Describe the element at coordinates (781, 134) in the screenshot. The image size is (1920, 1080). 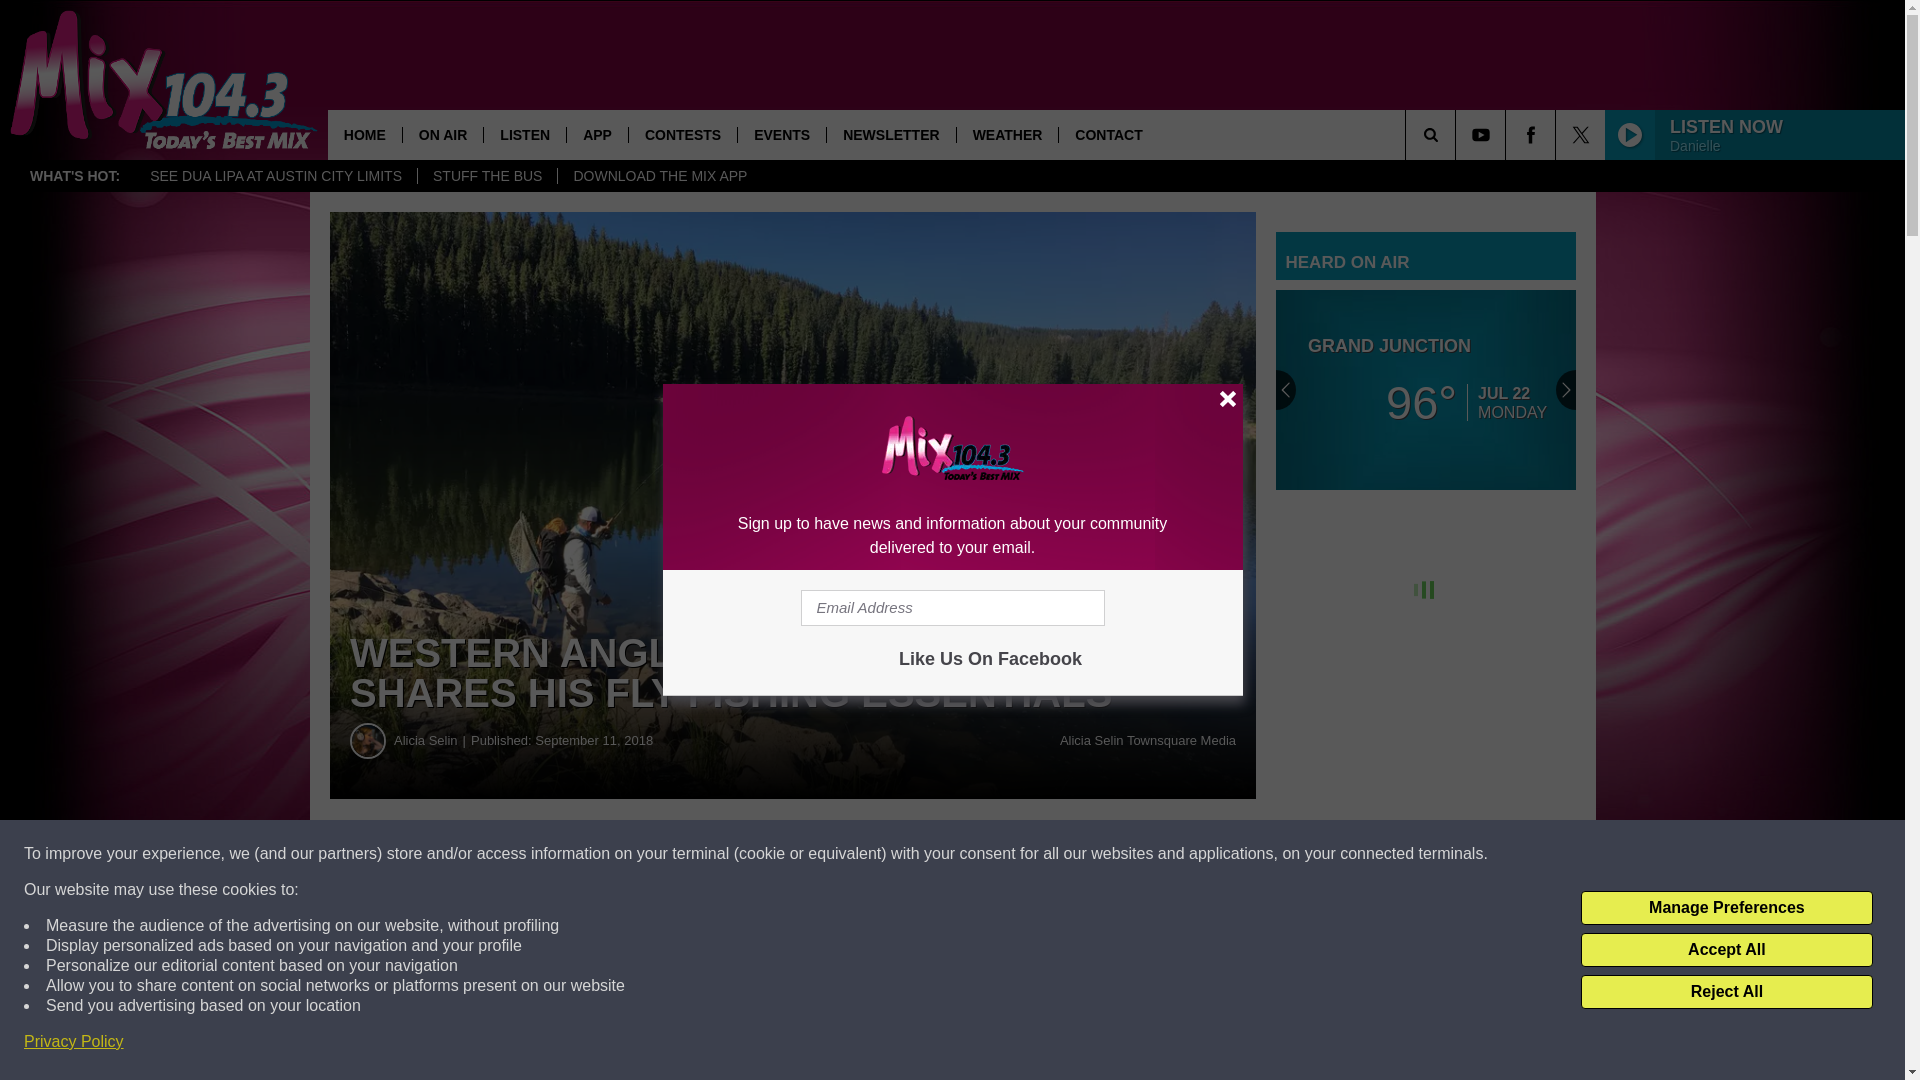
I see `EVENTS` at that location.